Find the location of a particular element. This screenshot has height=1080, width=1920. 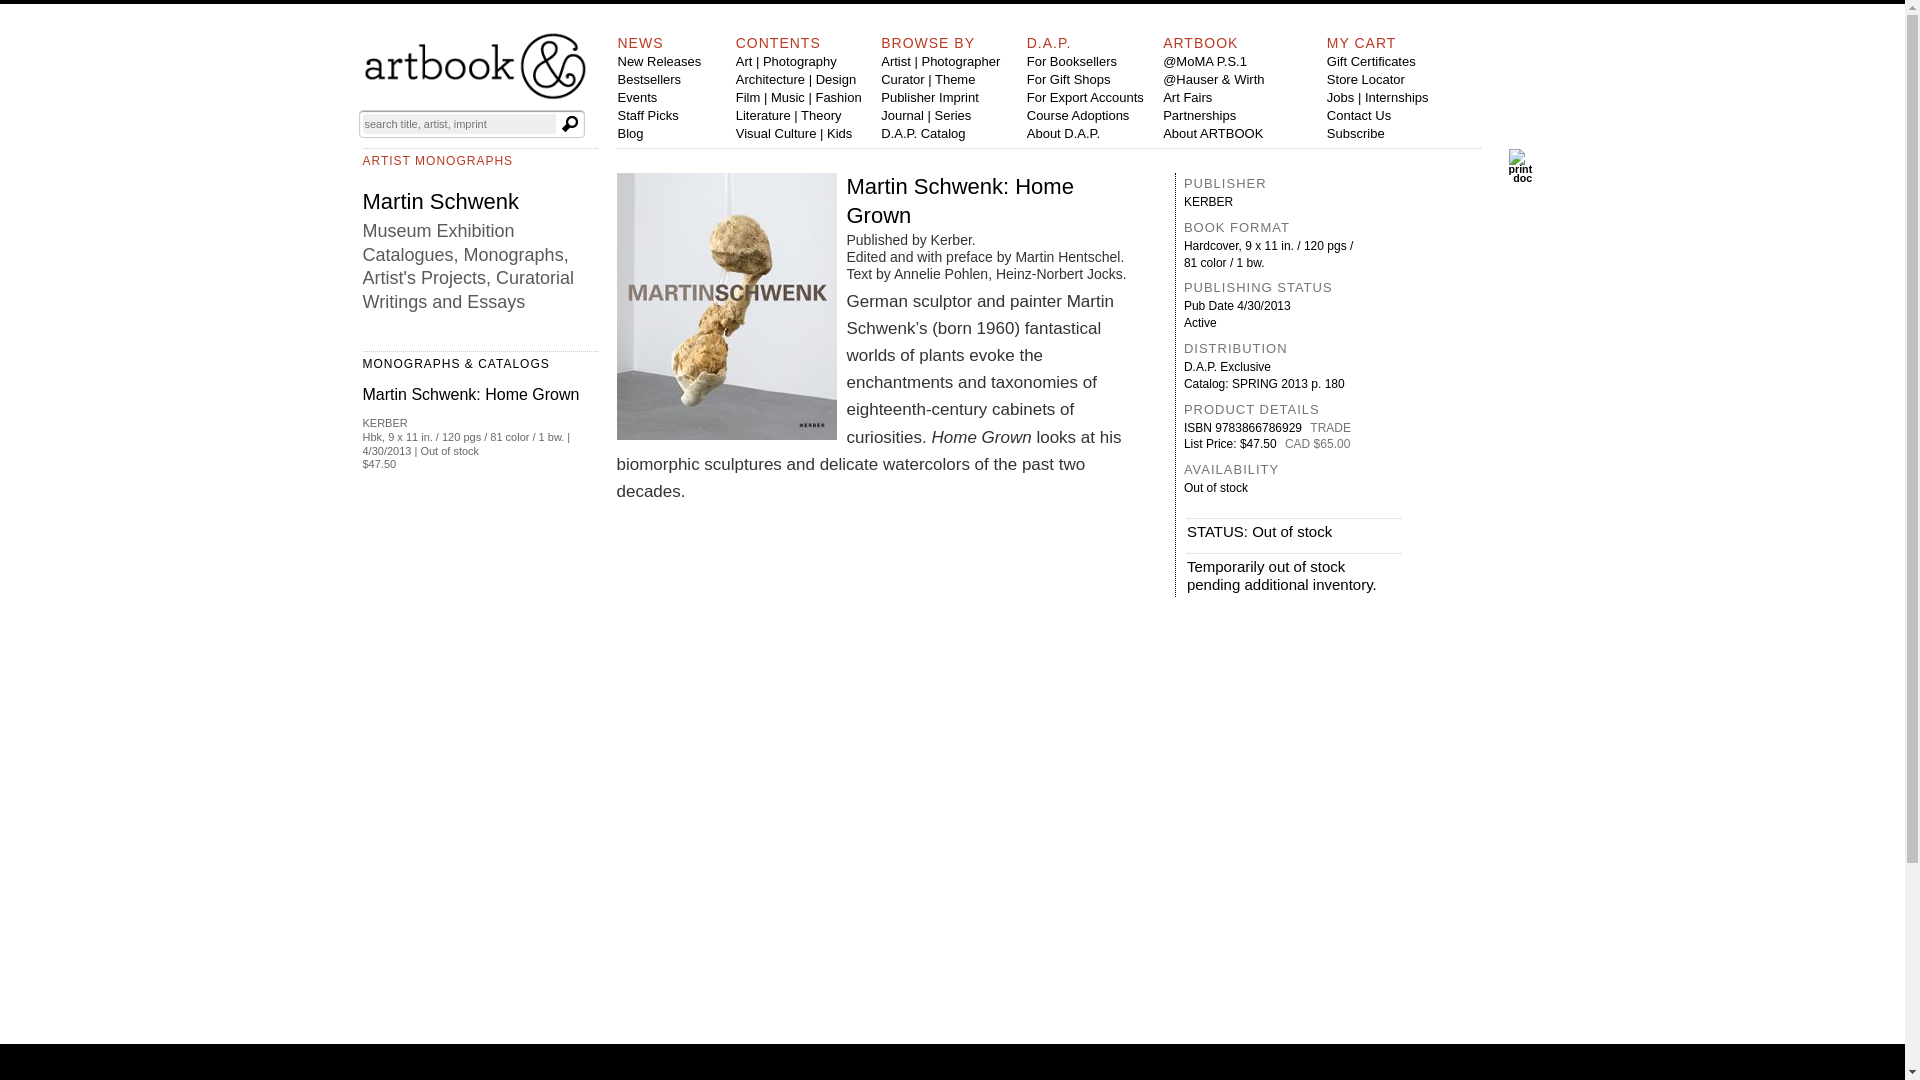

Architecture is located at coordinates (770, 80).